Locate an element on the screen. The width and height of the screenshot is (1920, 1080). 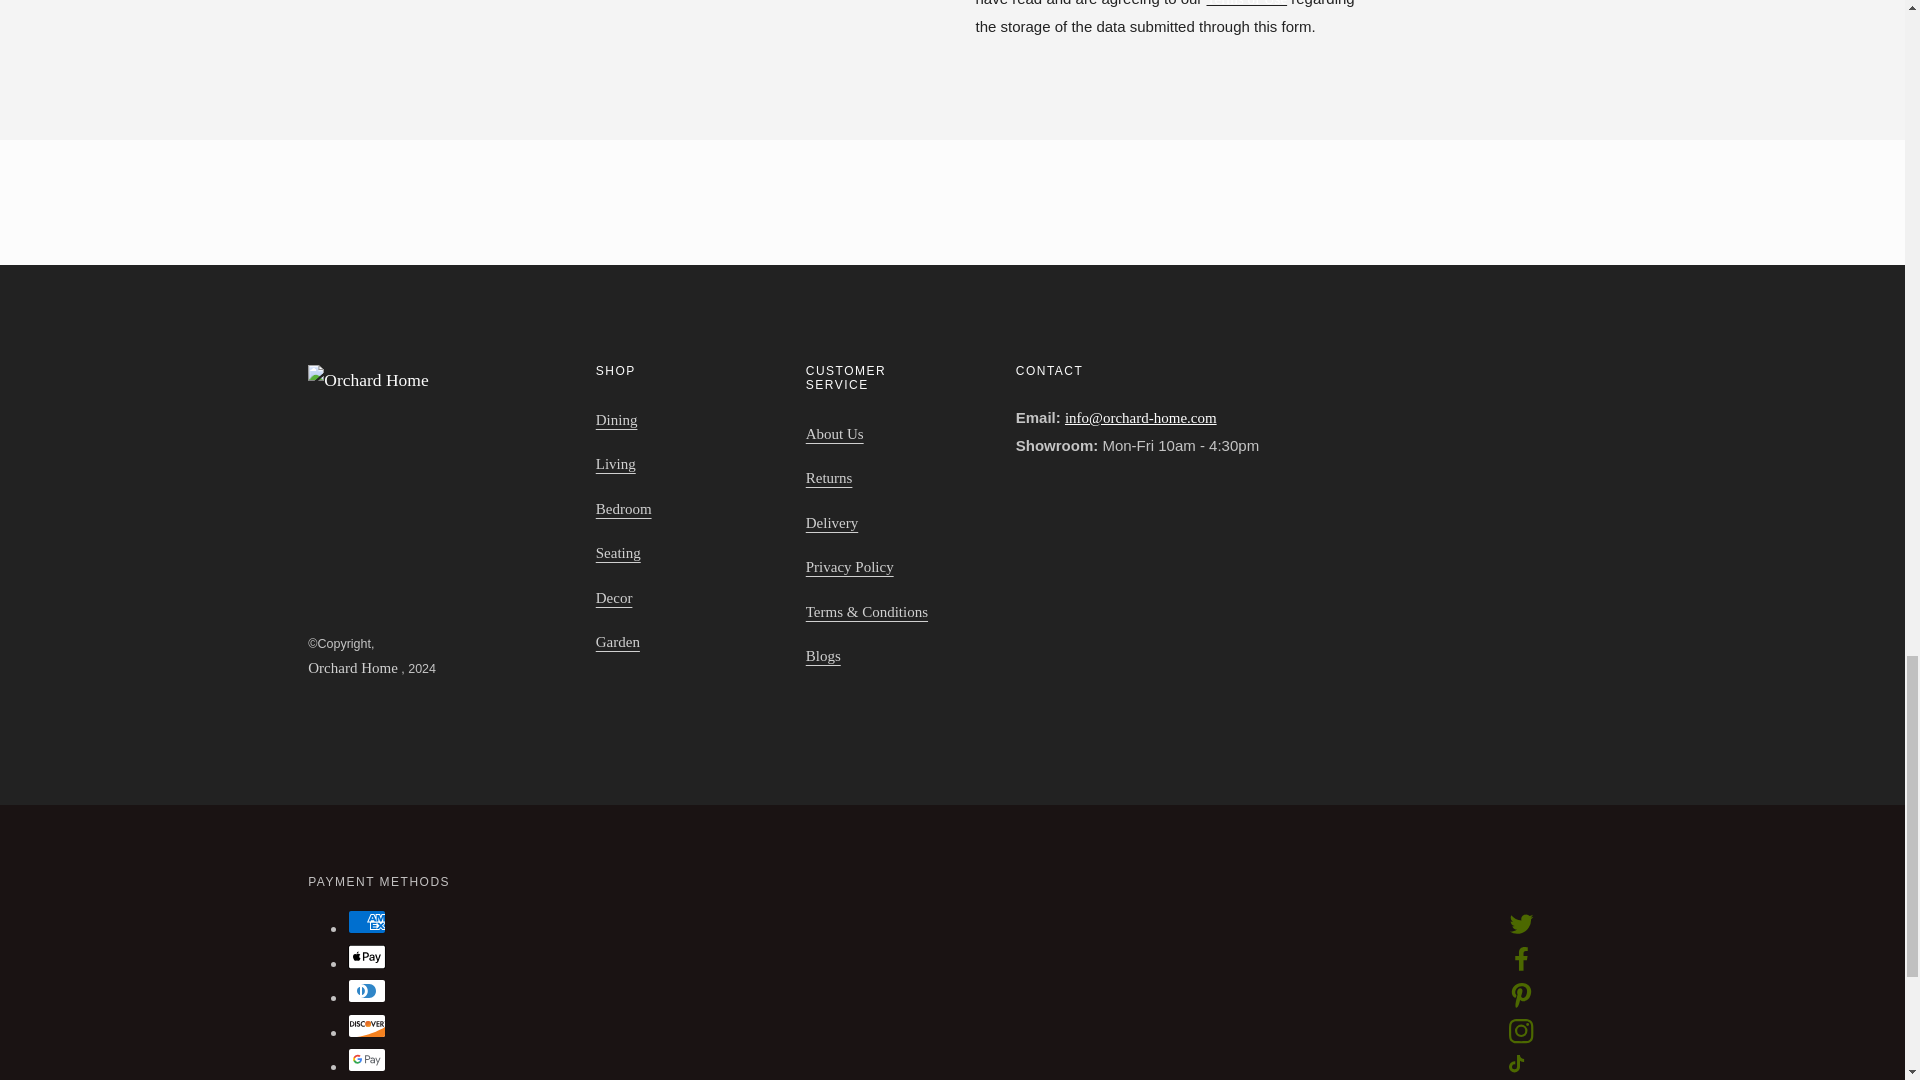
Google Pay is located at coordinates (366, 1060).